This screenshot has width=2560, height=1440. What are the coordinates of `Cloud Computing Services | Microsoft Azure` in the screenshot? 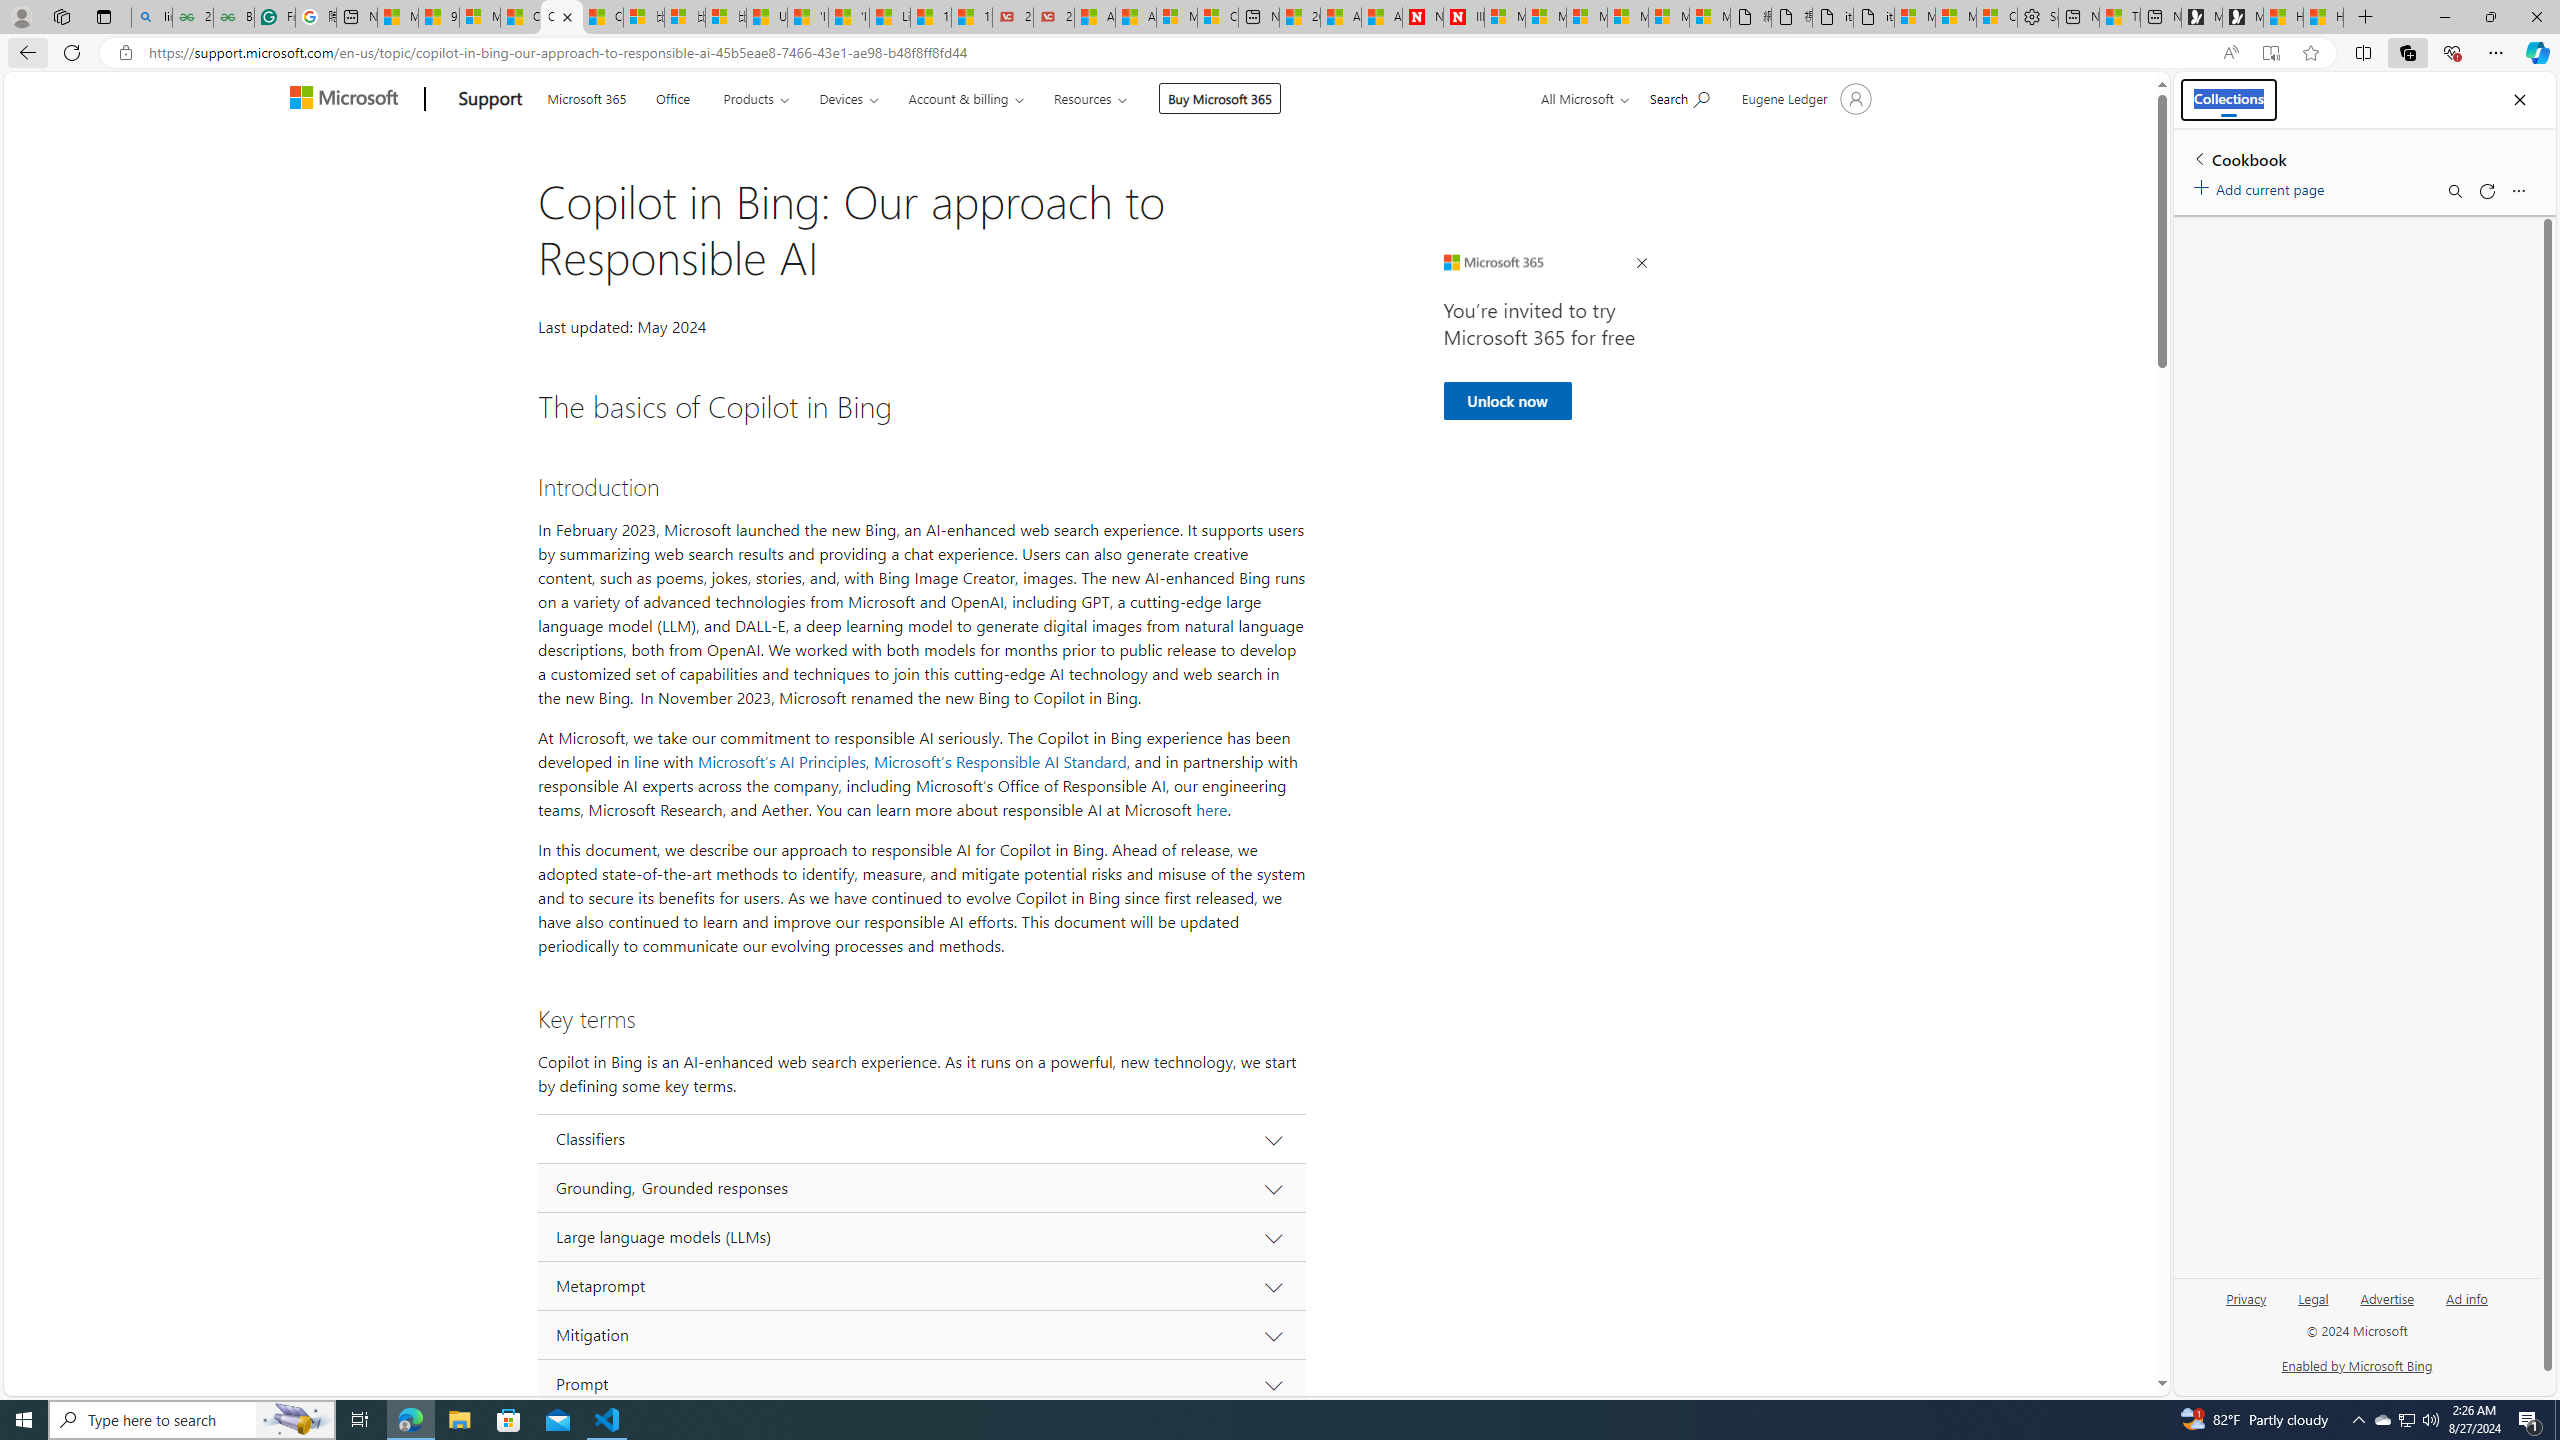 It's located at (1216, 17).